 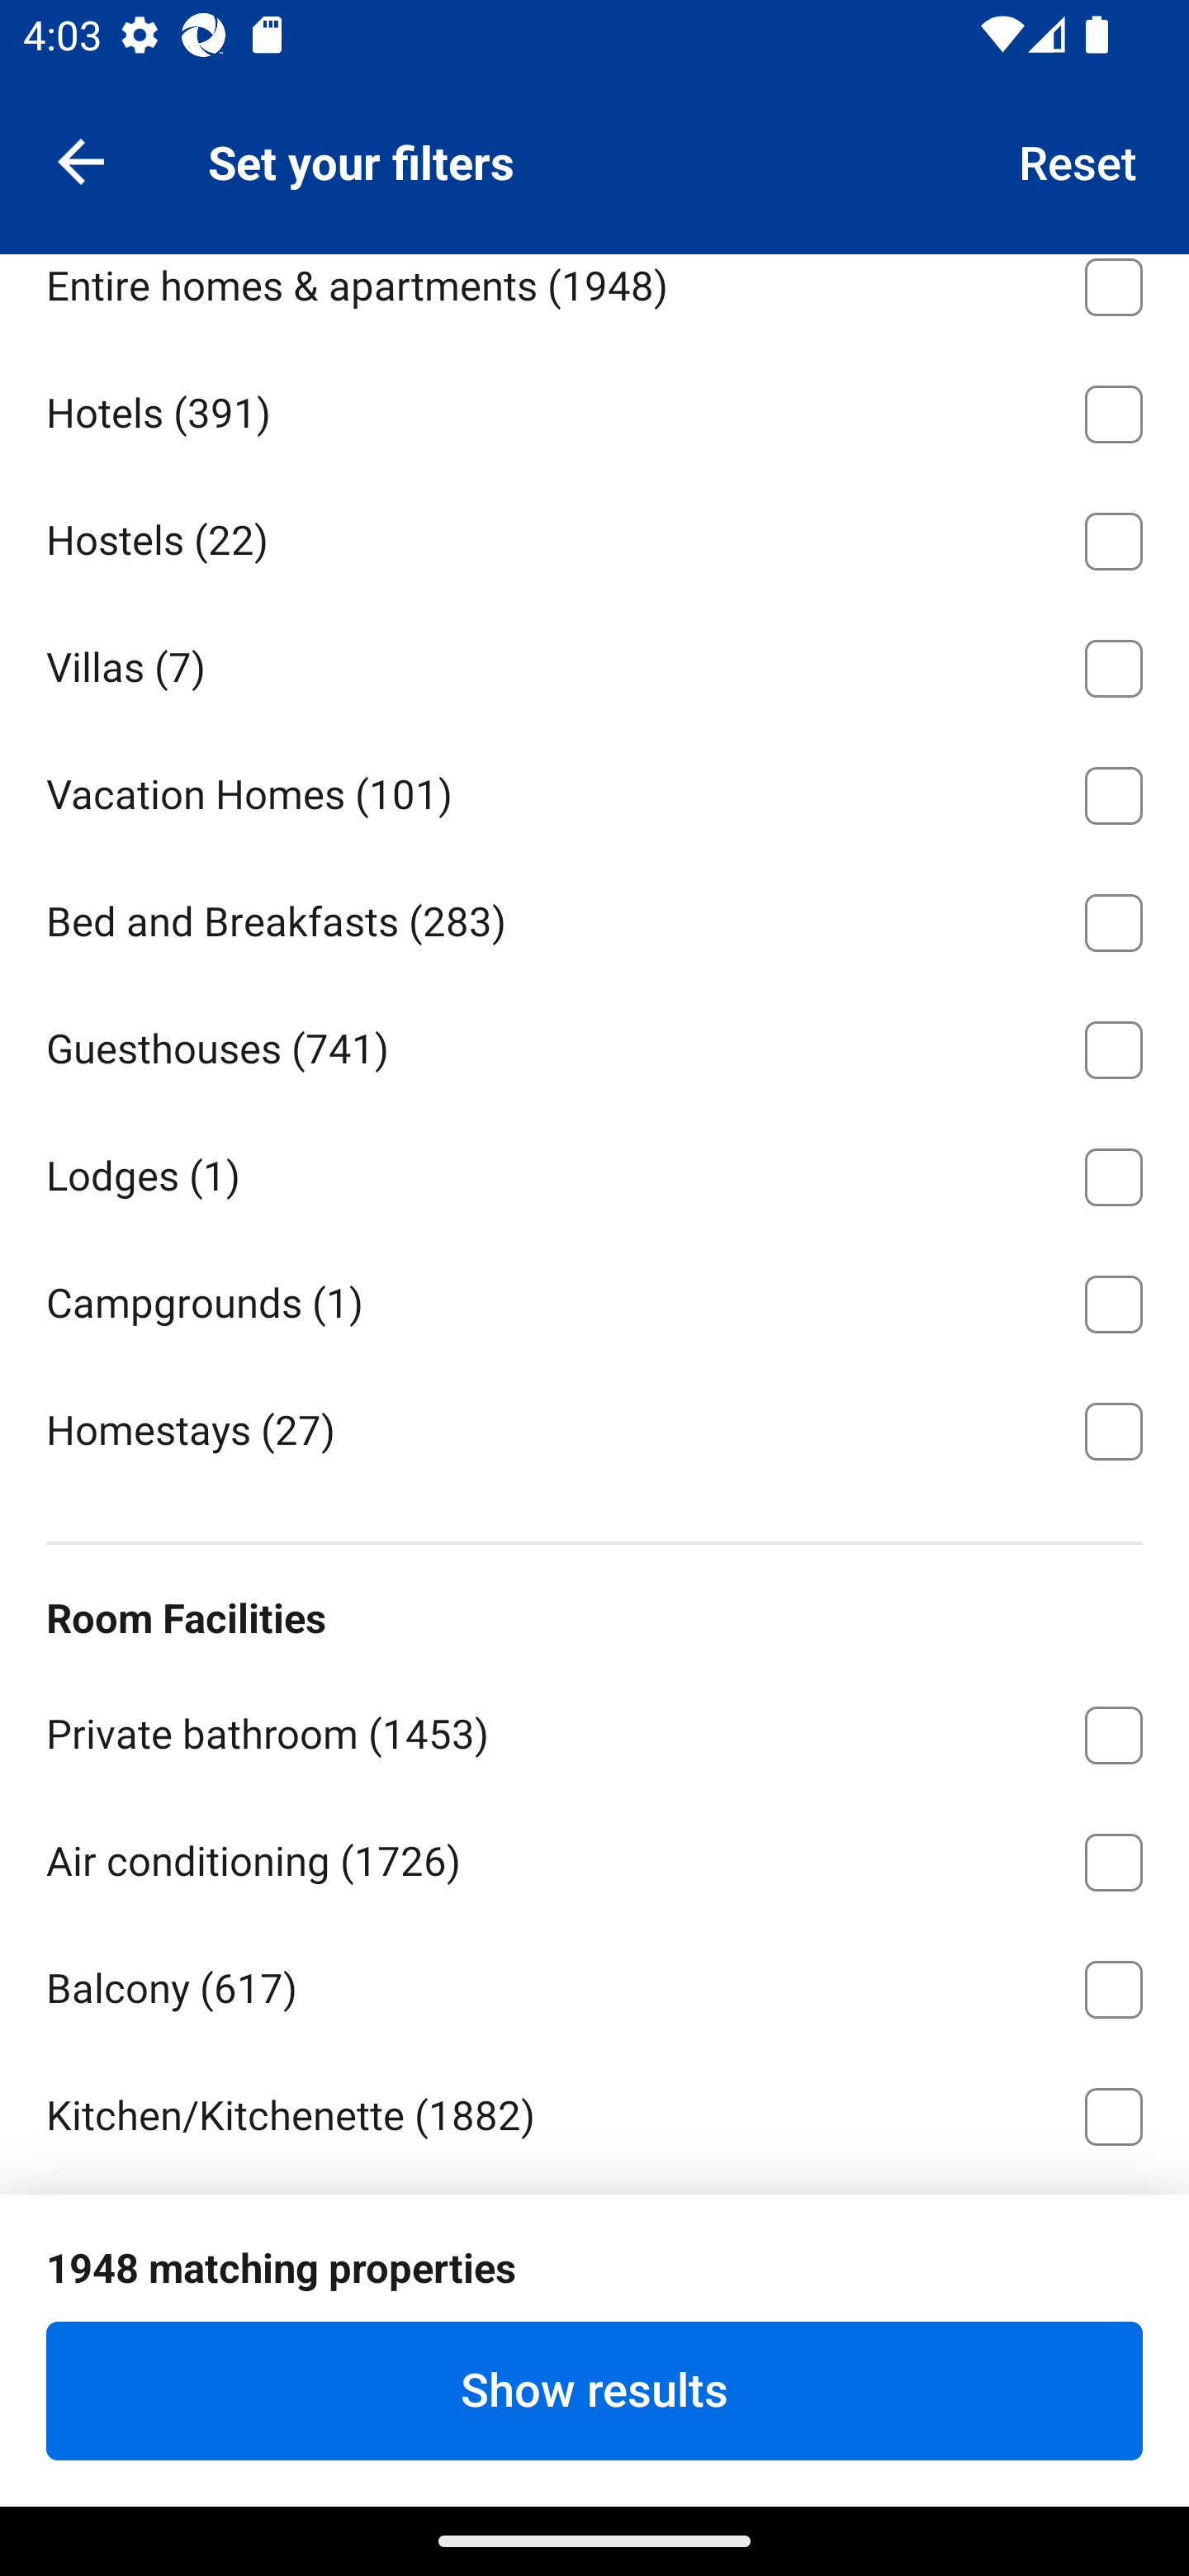 I want to click on Hotels ⁦(391), so click(x=594, y=408).